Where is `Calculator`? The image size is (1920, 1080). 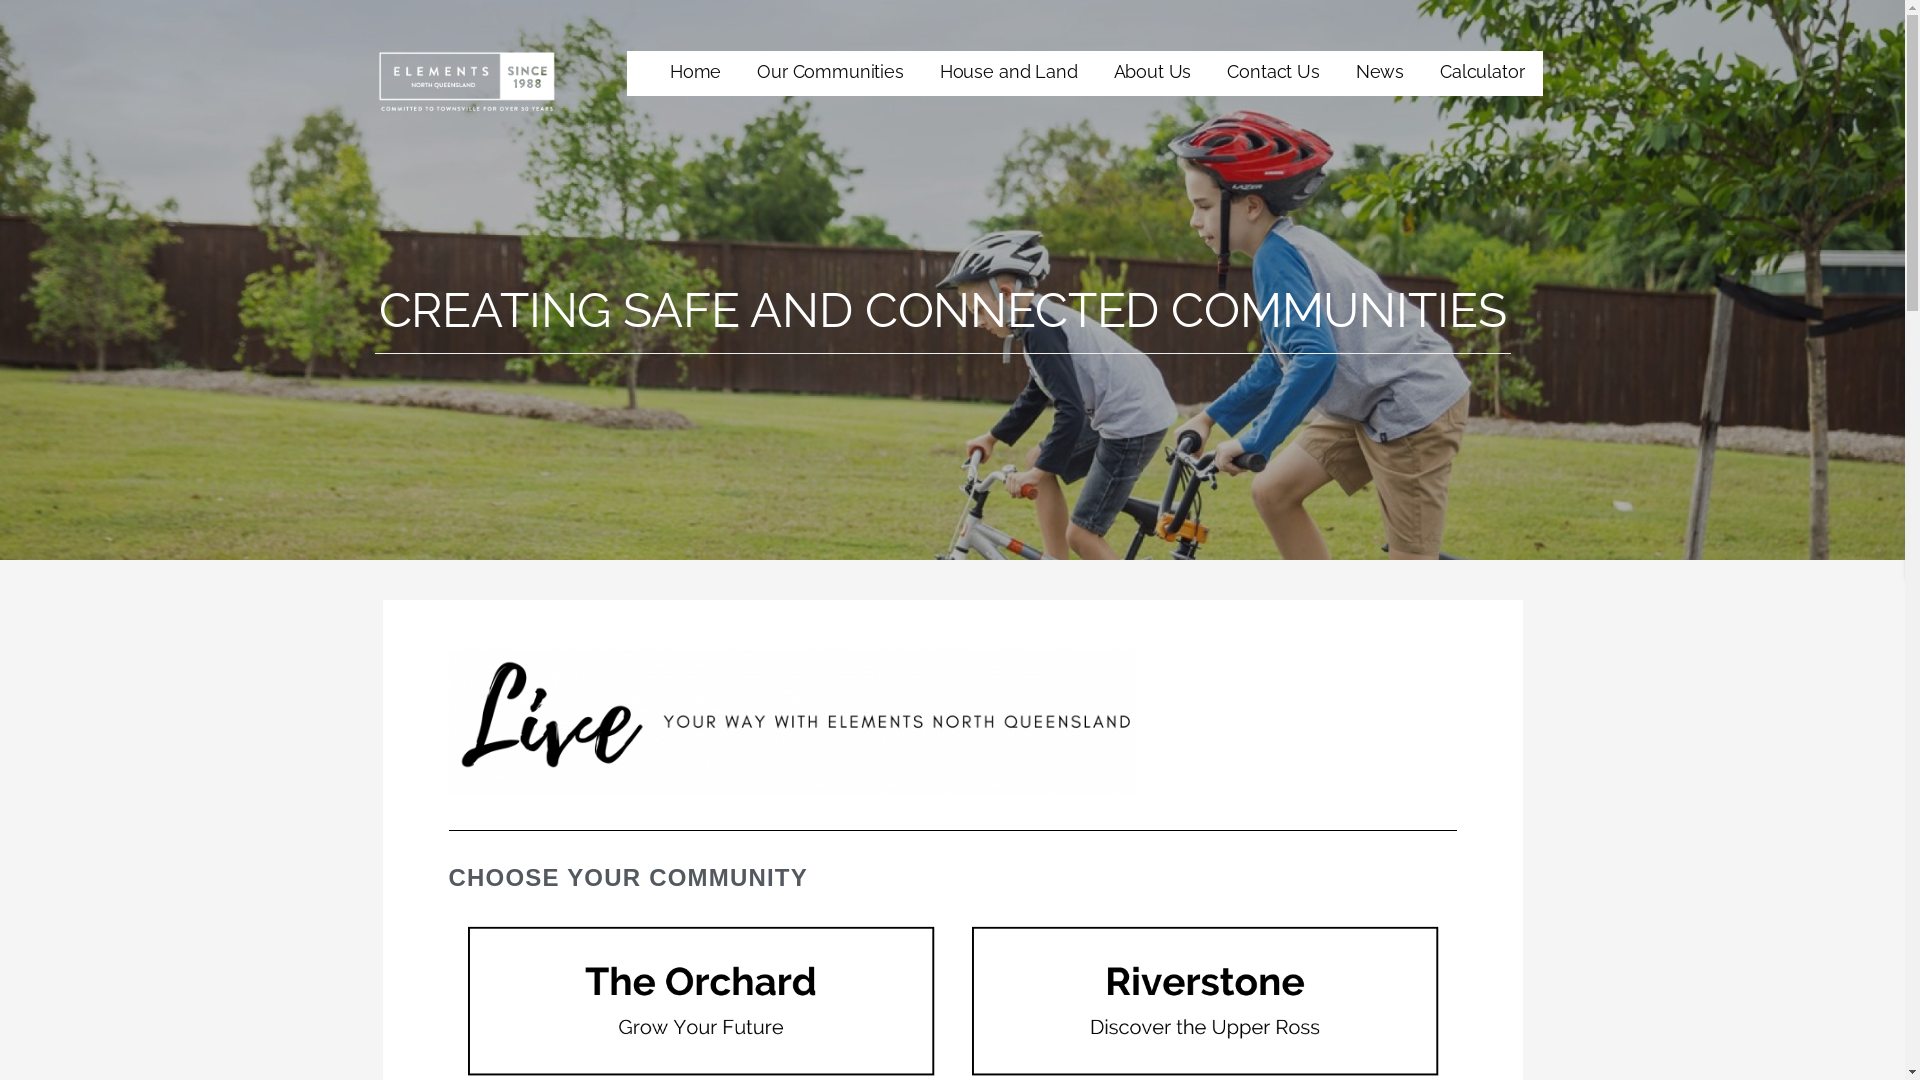 Calculator is located at coordinates (1482, 74).